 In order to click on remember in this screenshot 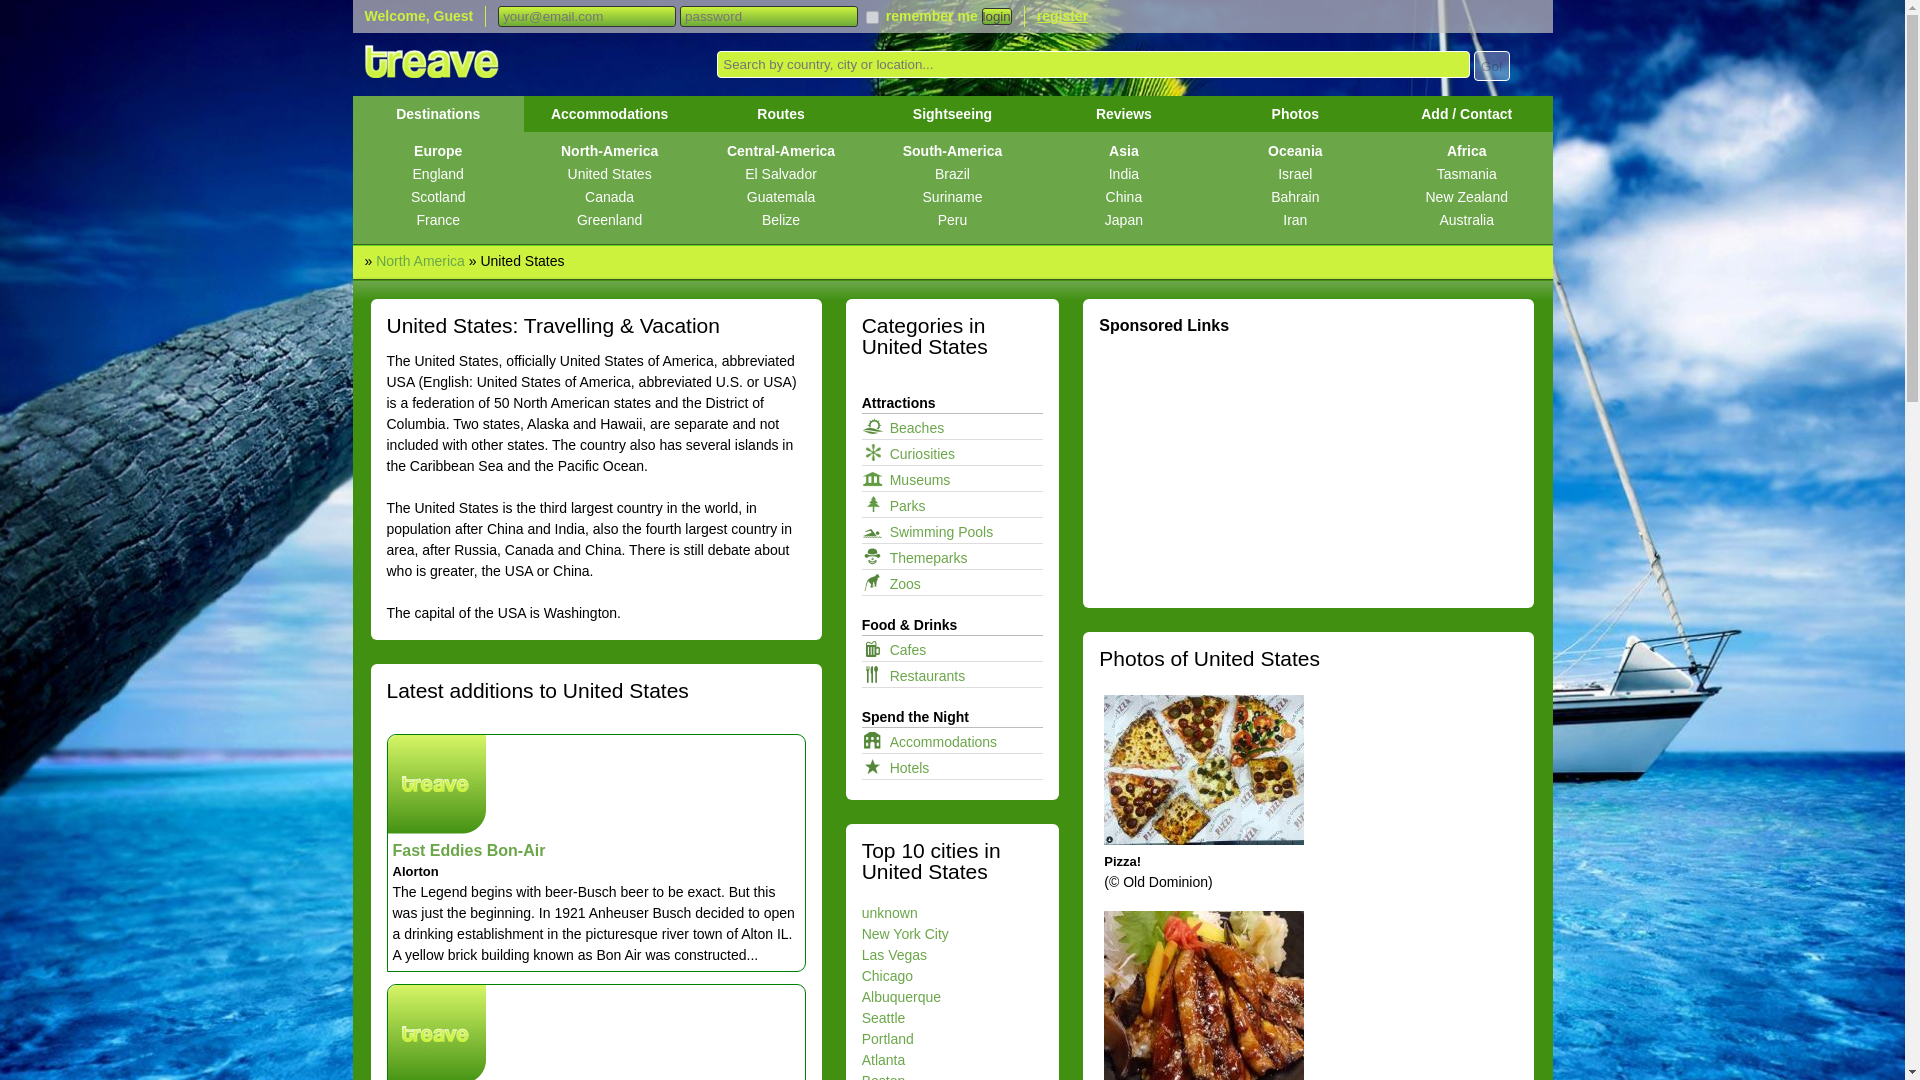, I will do `click(872, 16)`.